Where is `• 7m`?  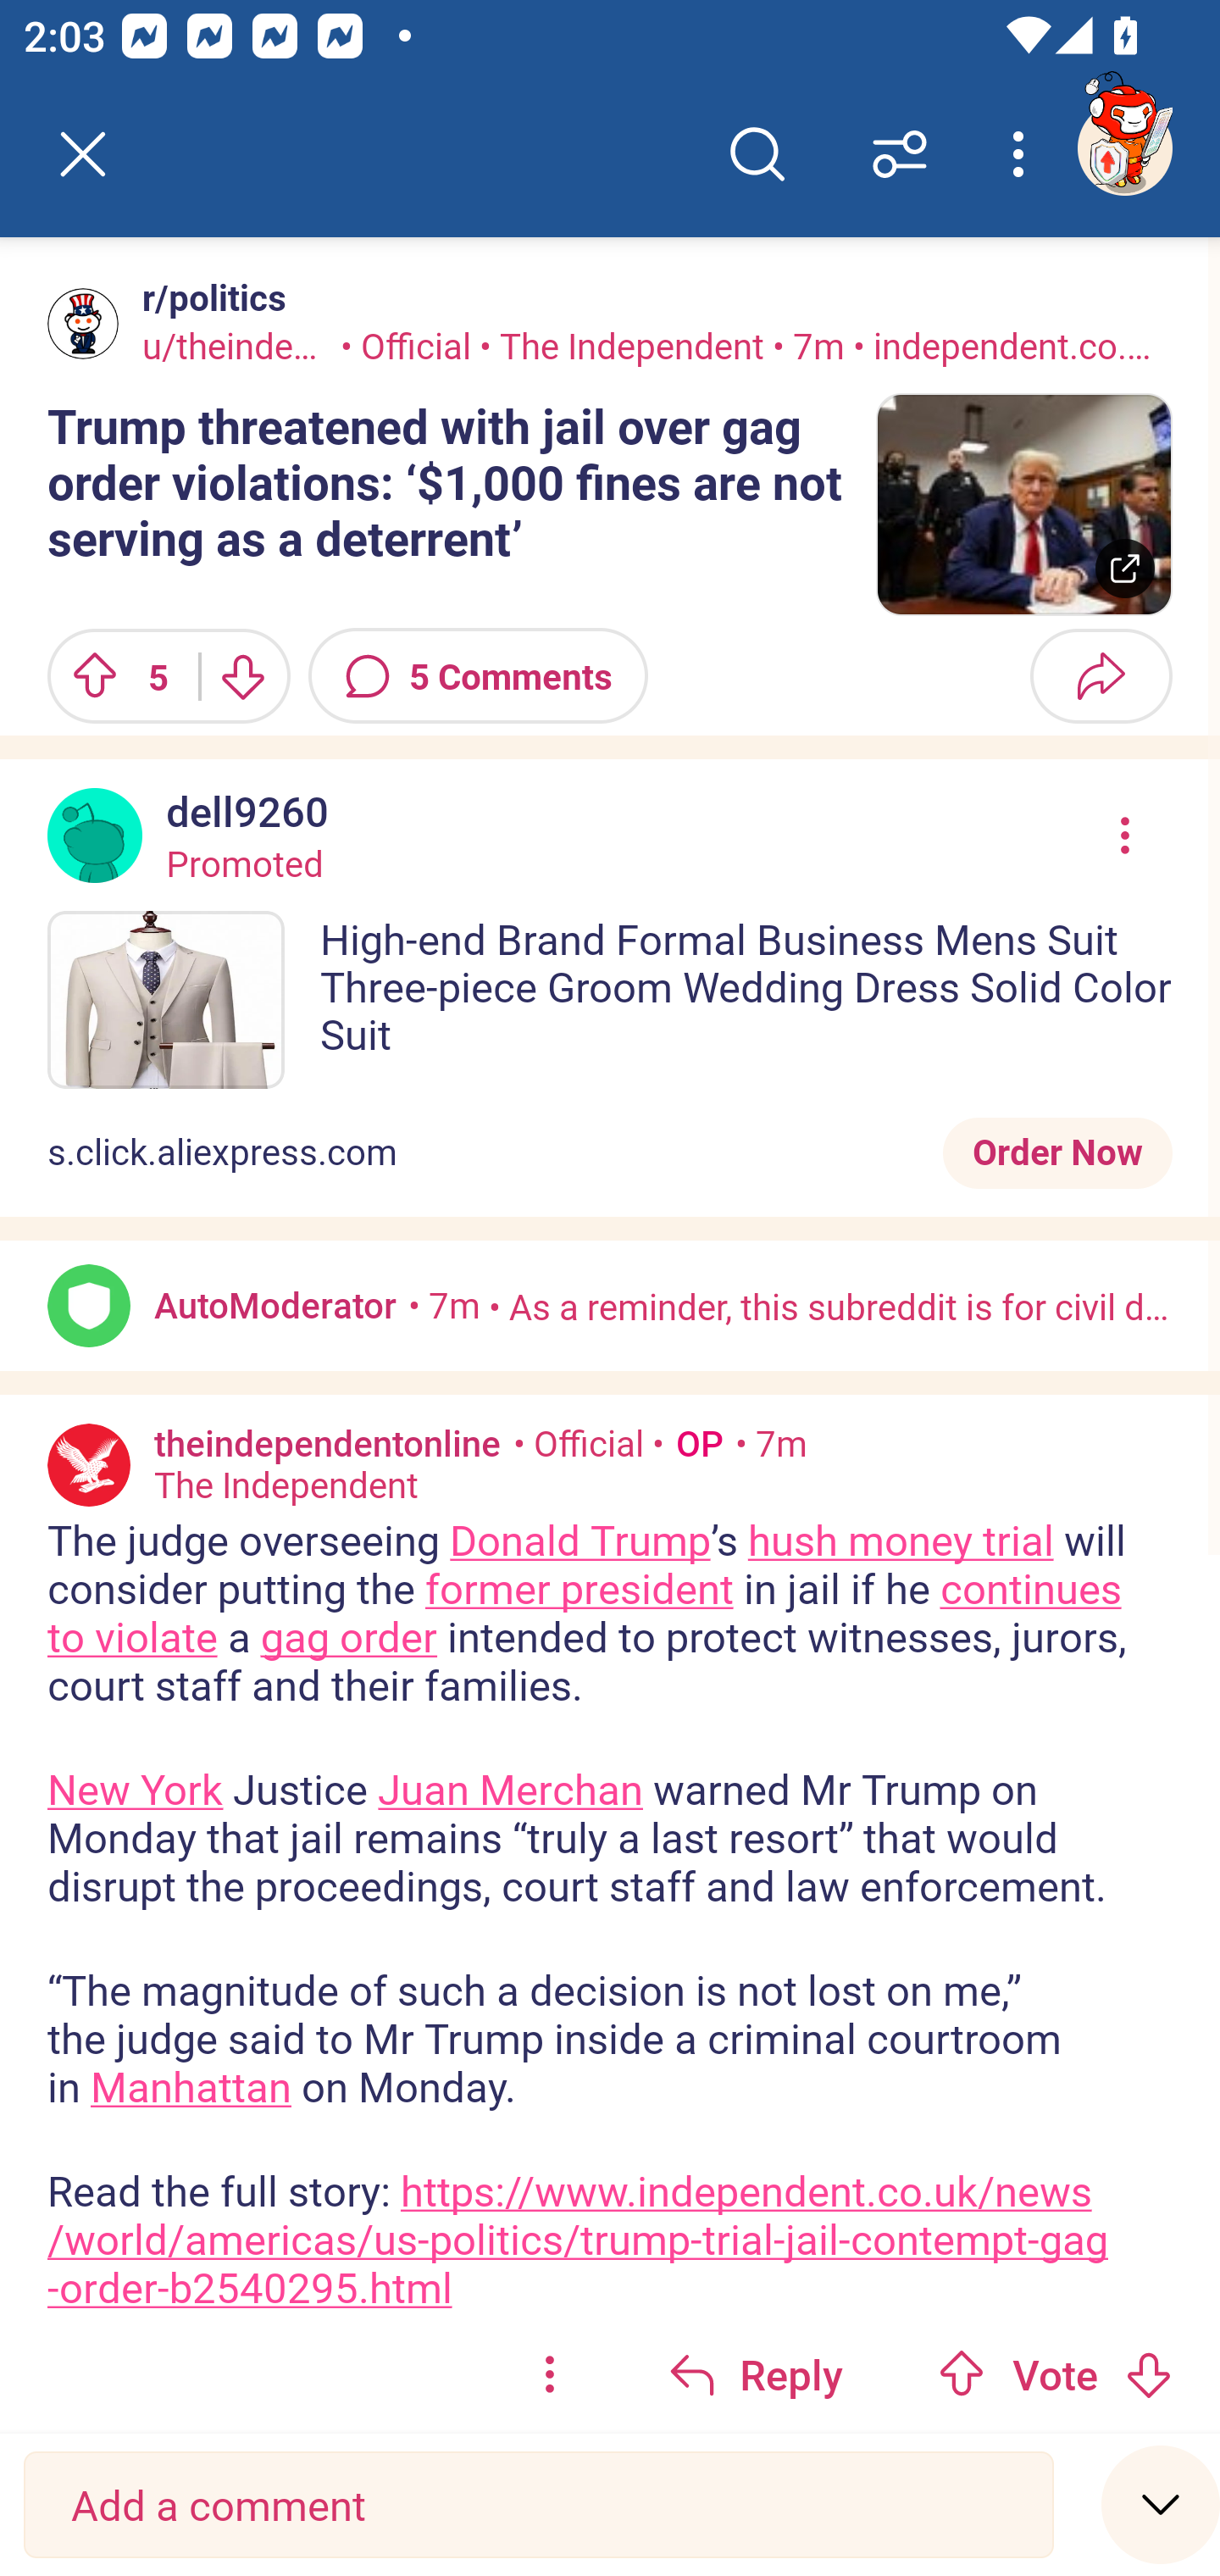 • 7m is located at coordinates (444, 1304).